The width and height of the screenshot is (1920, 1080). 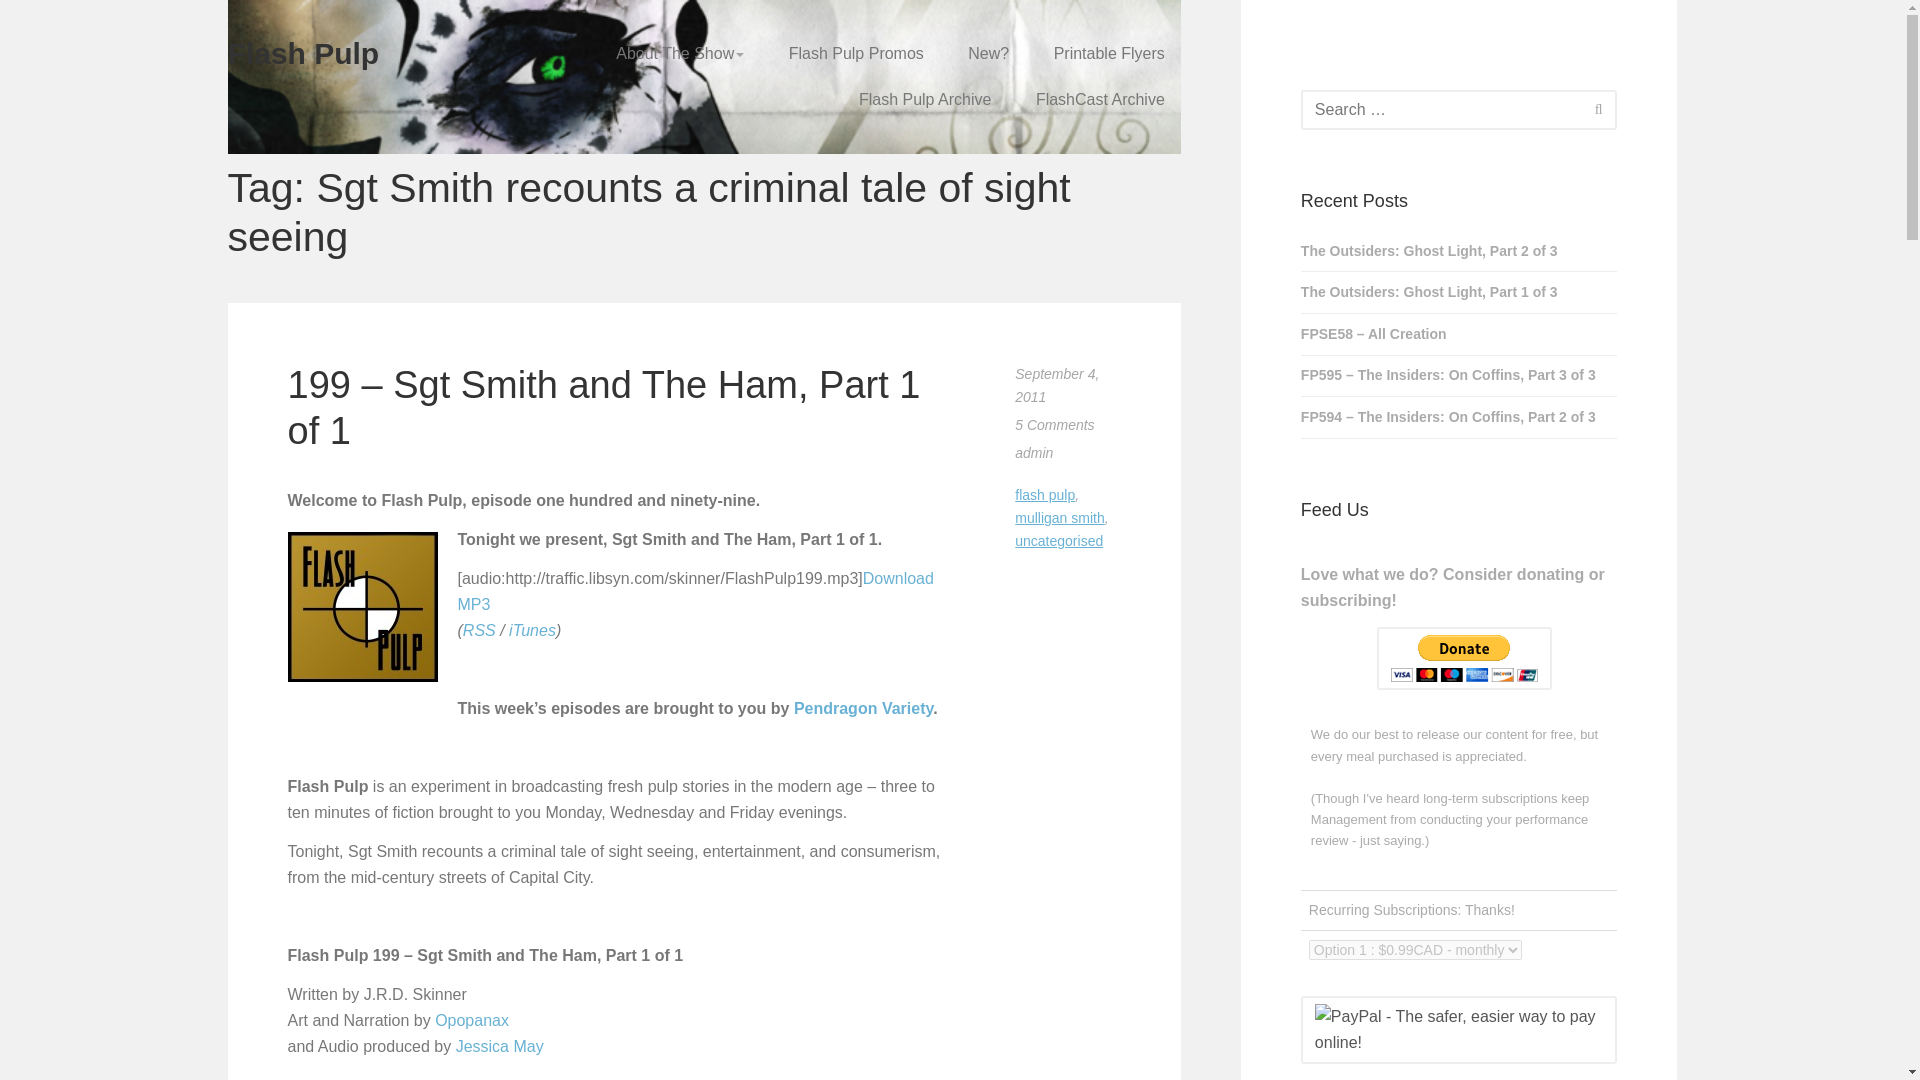 I want to click on Flash Pulp, so click(x=362, y=606).